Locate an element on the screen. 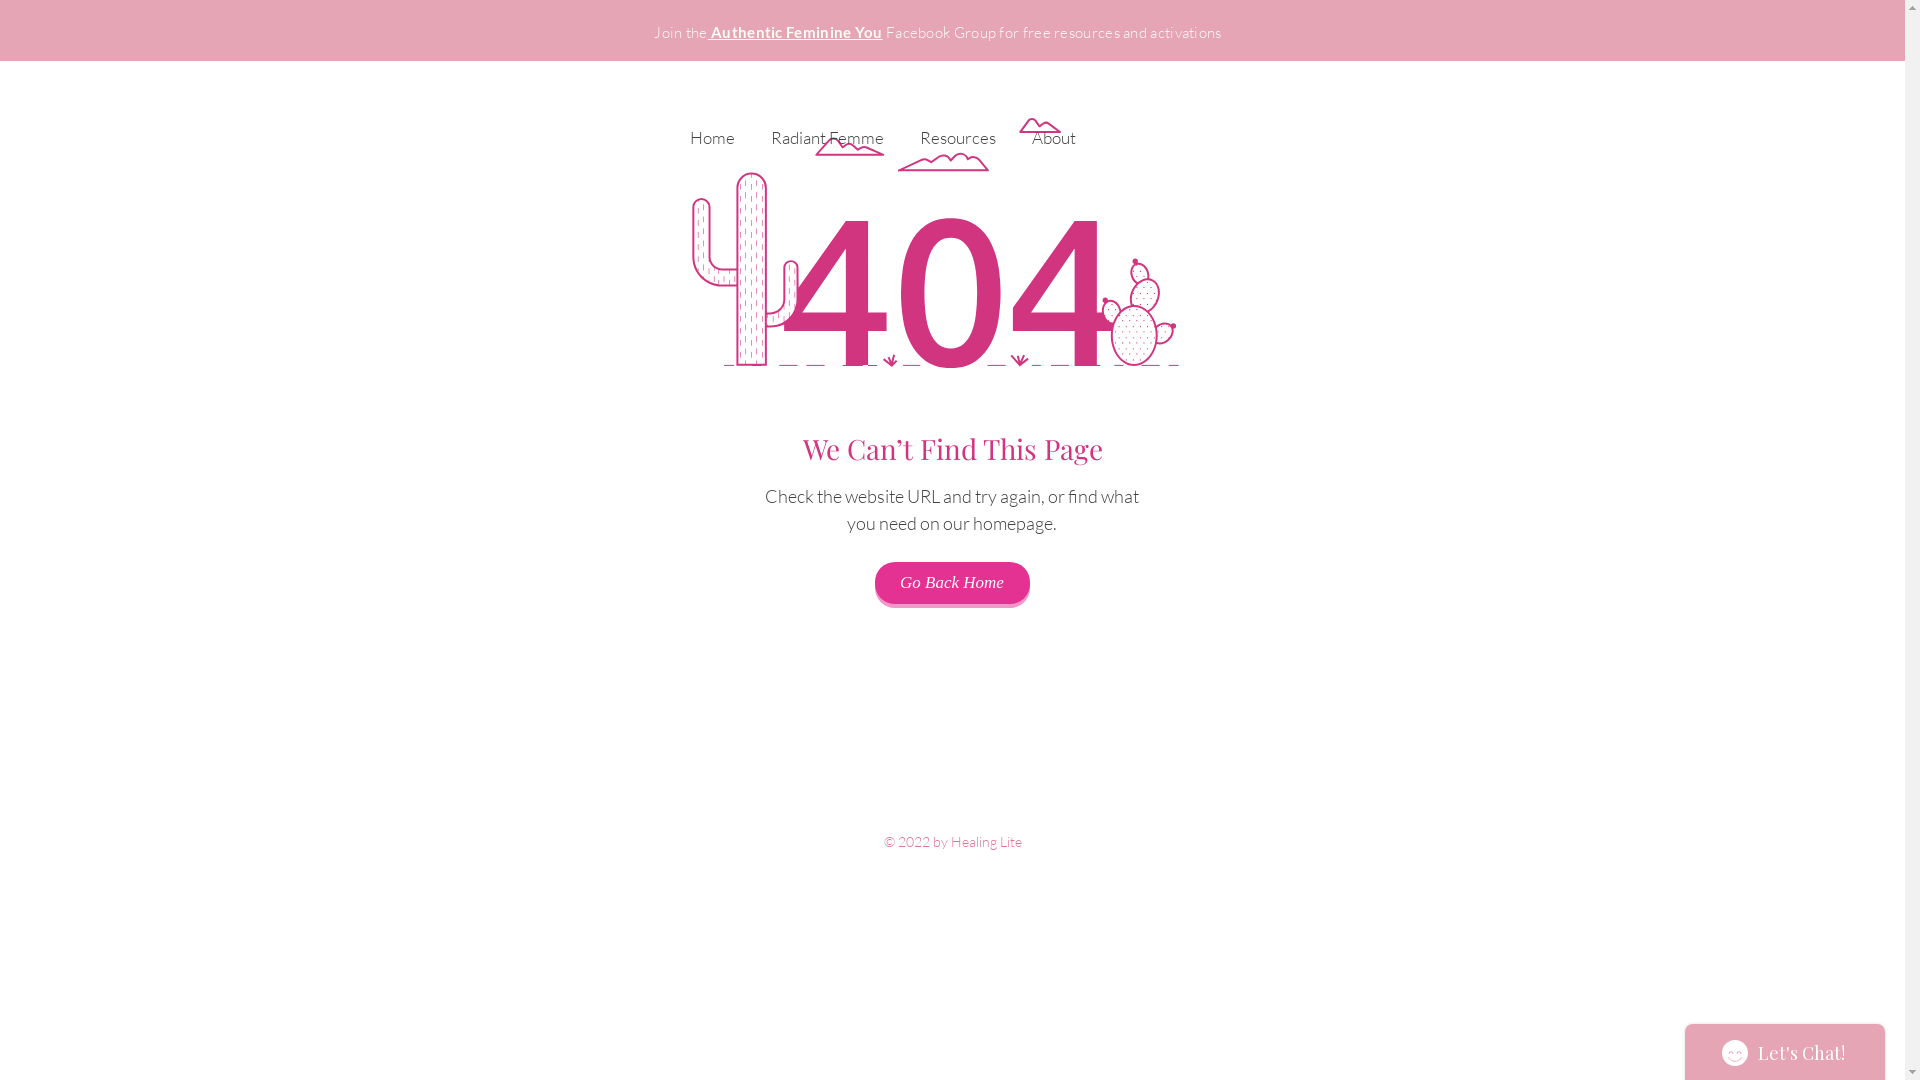 Image resolution: width=1920 pixels, height=1080 pixels. Radiant Femme is located at coordinates (826, 128).